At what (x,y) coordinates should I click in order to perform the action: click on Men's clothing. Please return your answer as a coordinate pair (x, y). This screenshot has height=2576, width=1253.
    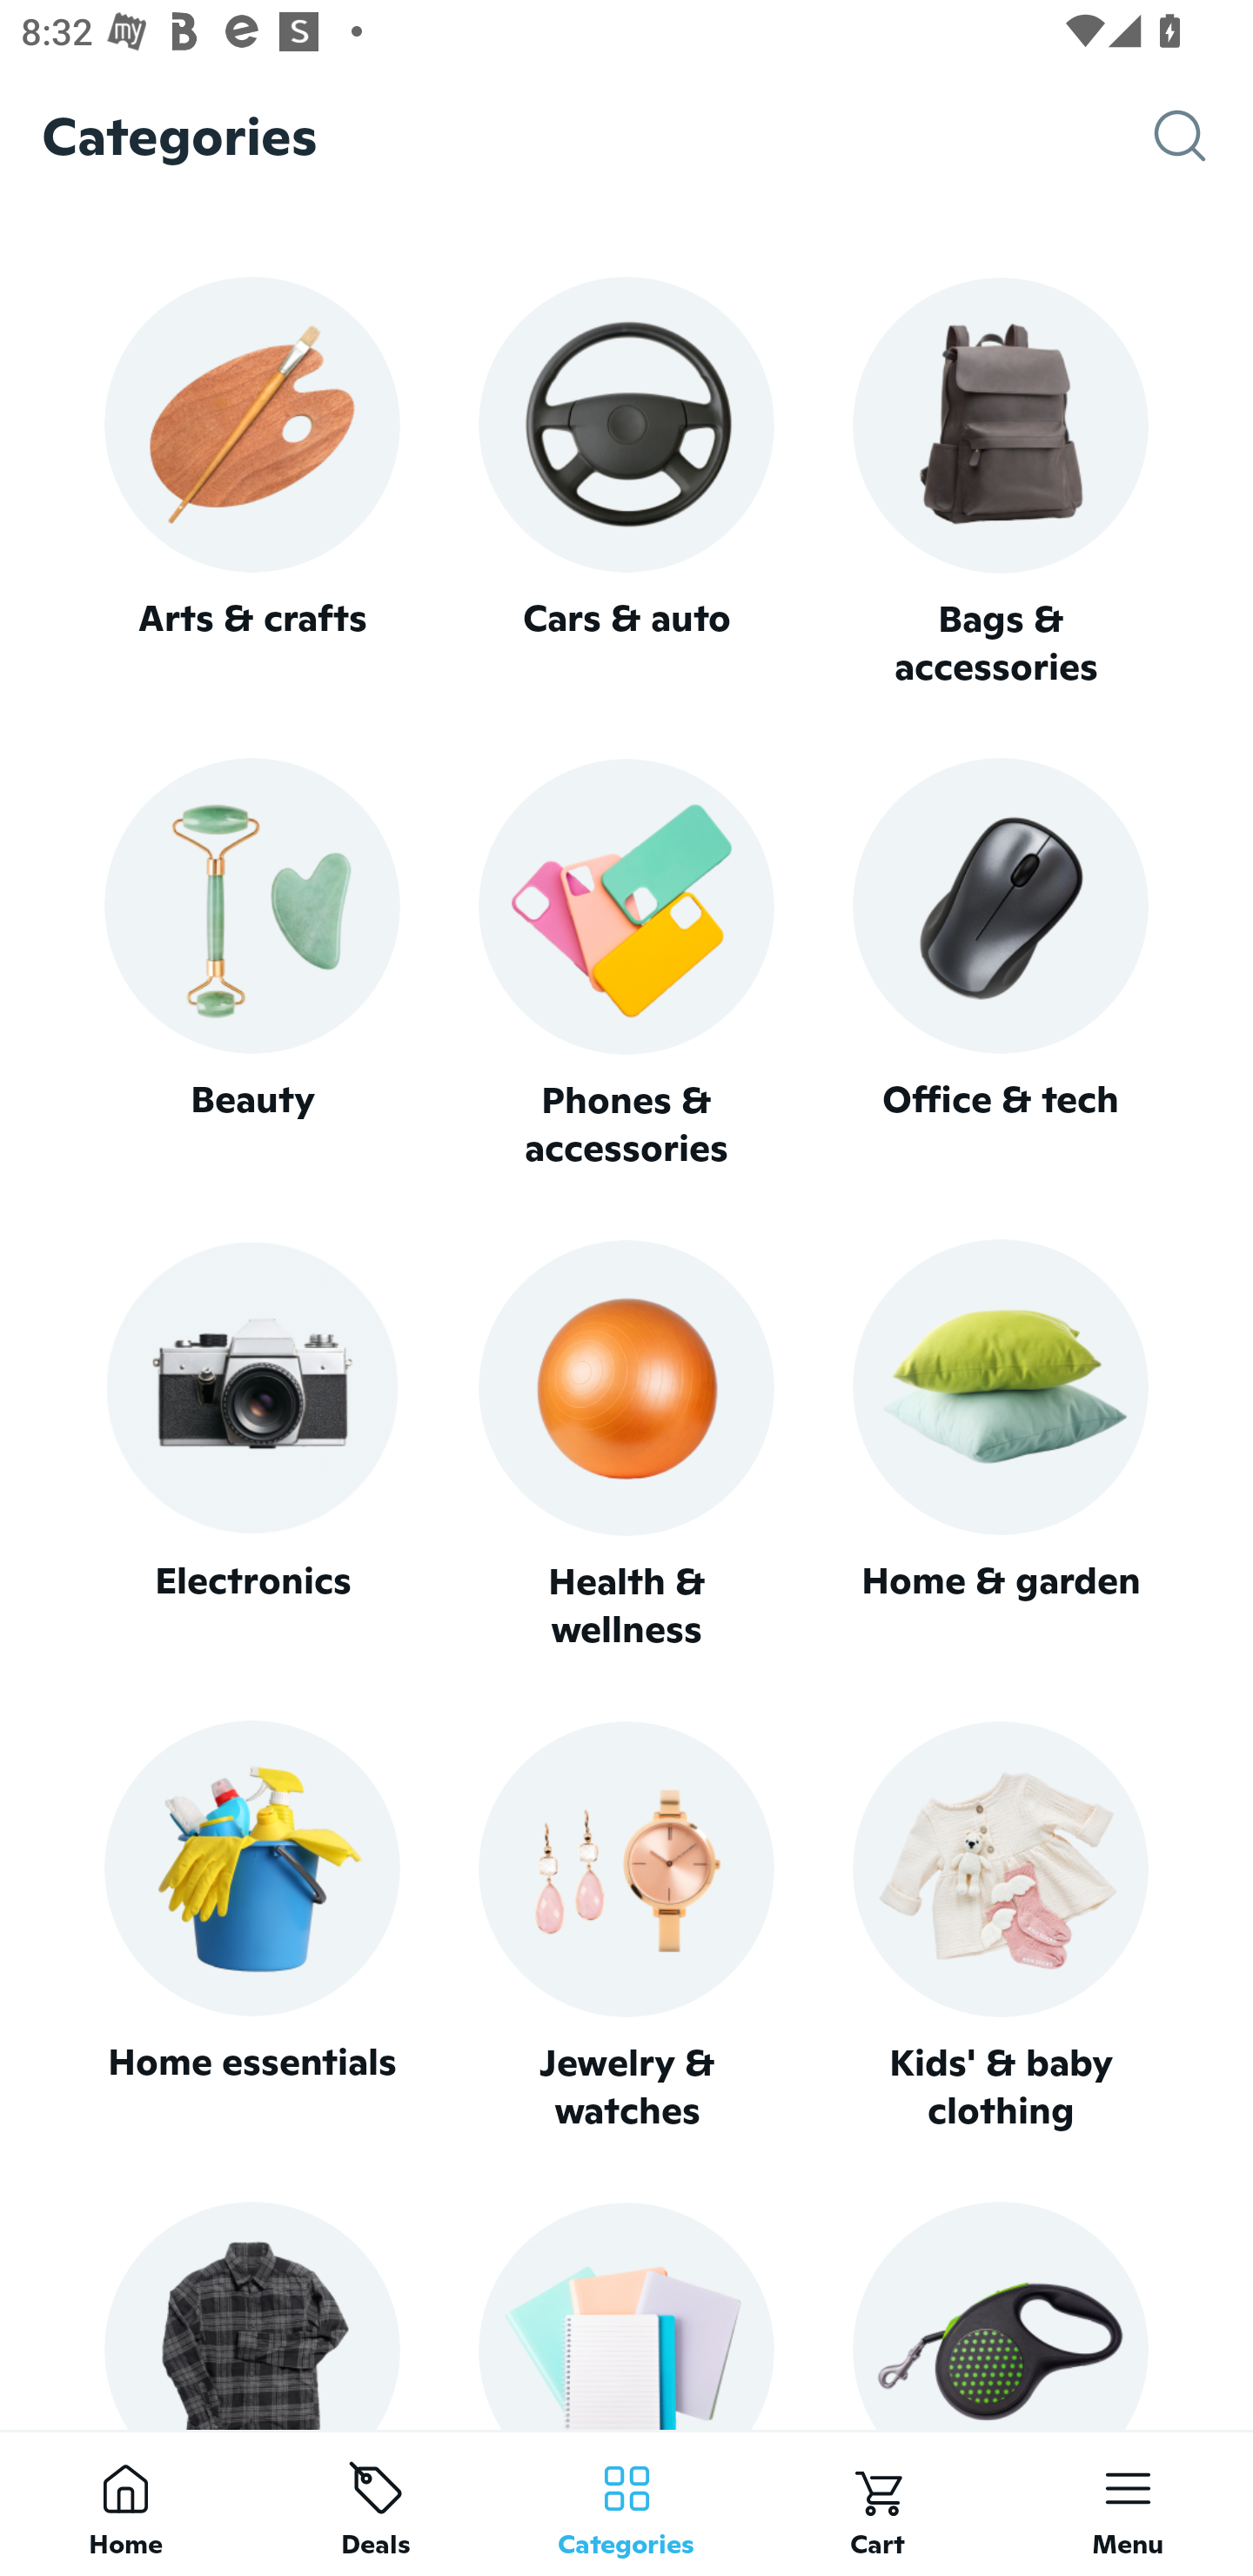
    Looking at the image, I should click on (251, 2315).